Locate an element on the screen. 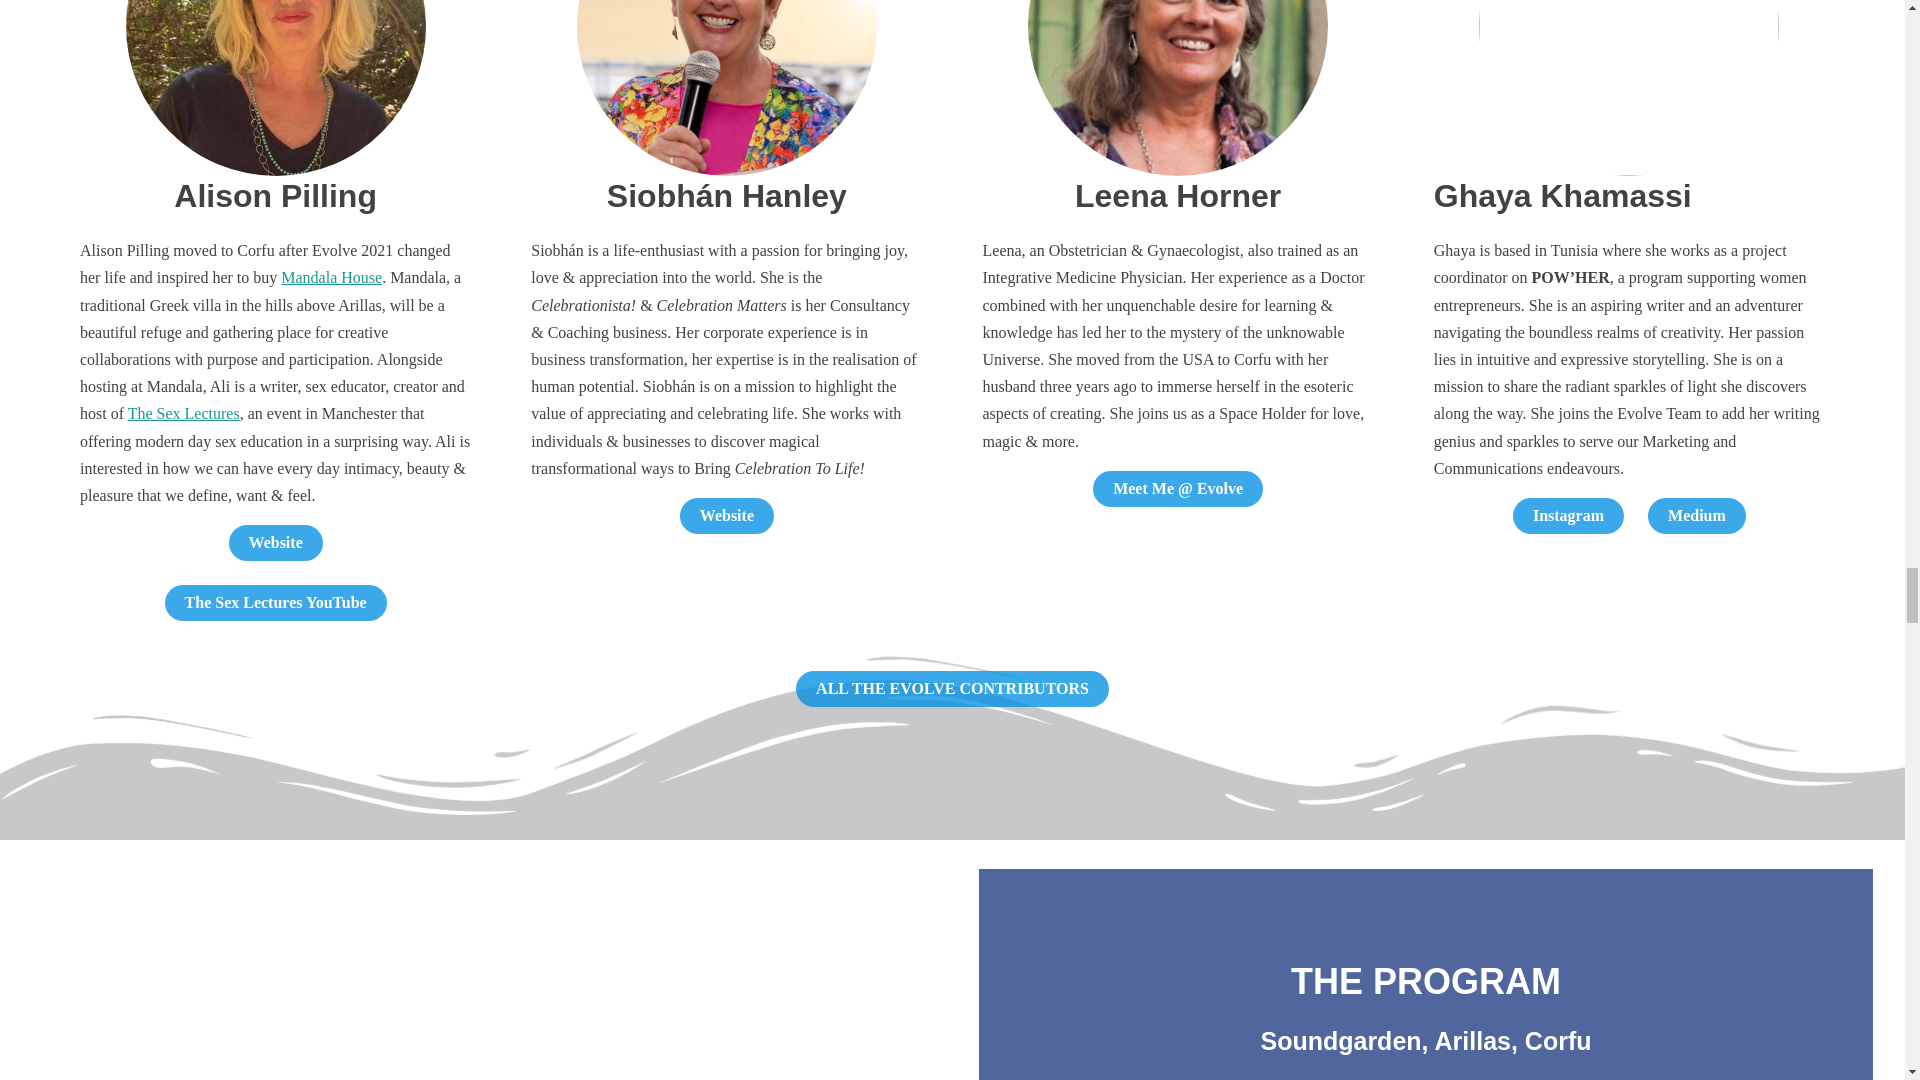 The height and width of the screenshot is (1080, 1920). ATHANASIA is located at coordinates (1628, 88).